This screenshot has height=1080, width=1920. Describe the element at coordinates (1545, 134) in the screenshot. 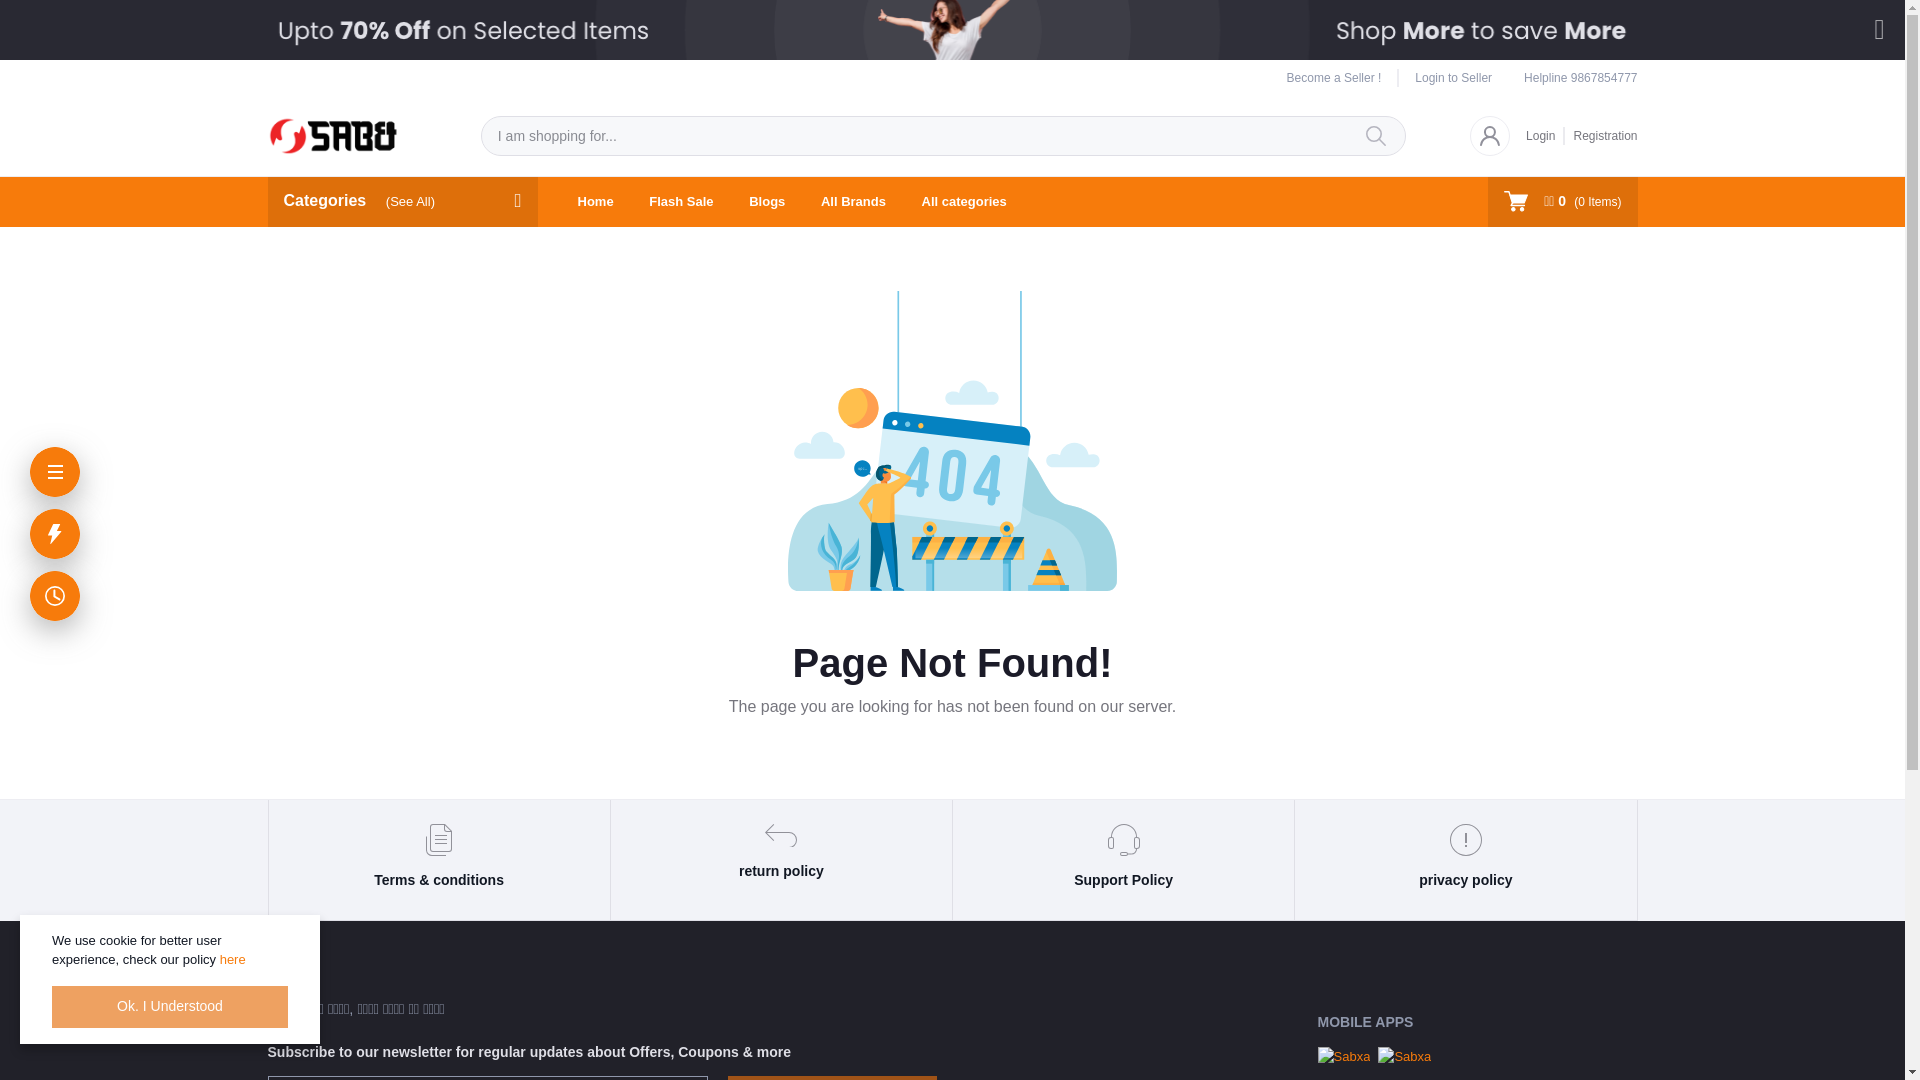

I see `Login` at that location.